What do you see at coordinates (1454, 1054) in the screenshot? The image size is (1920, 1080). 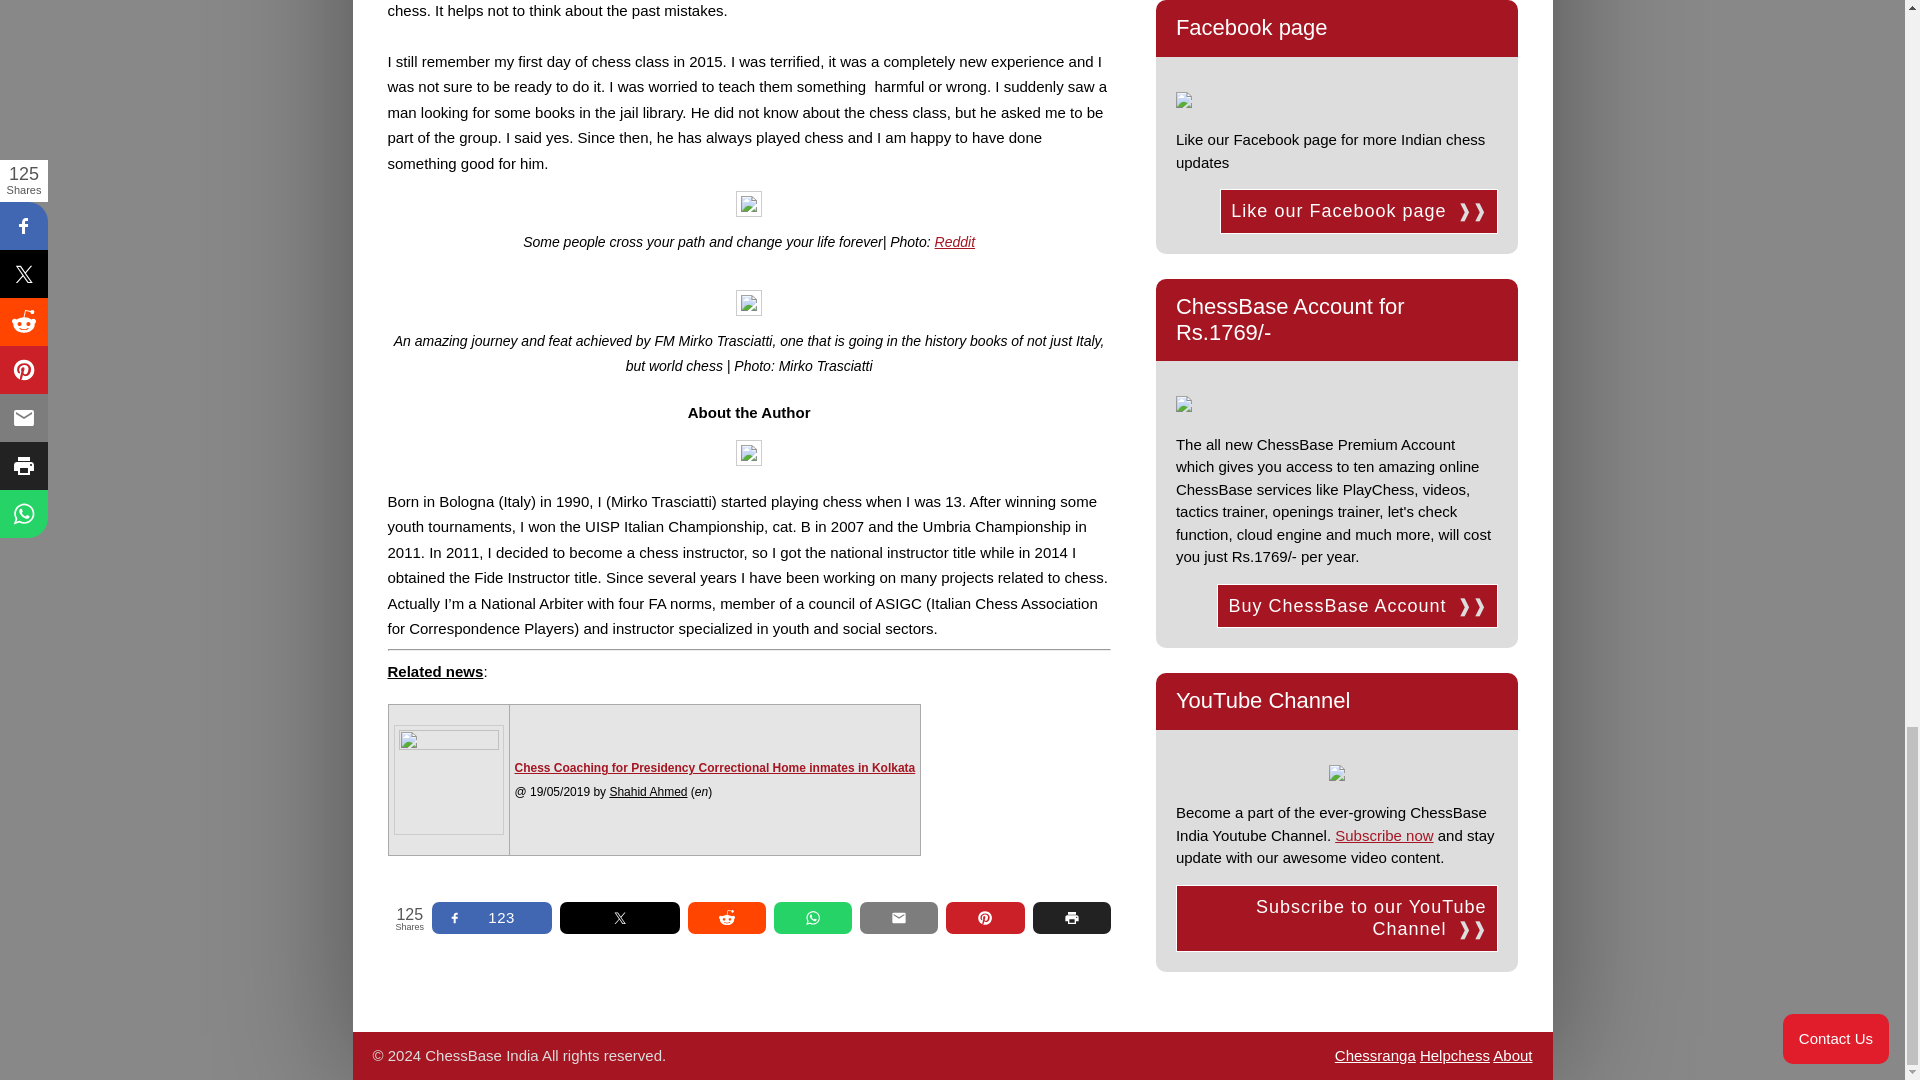 I see `Helpchess` at bounding box center [1454, 1054].